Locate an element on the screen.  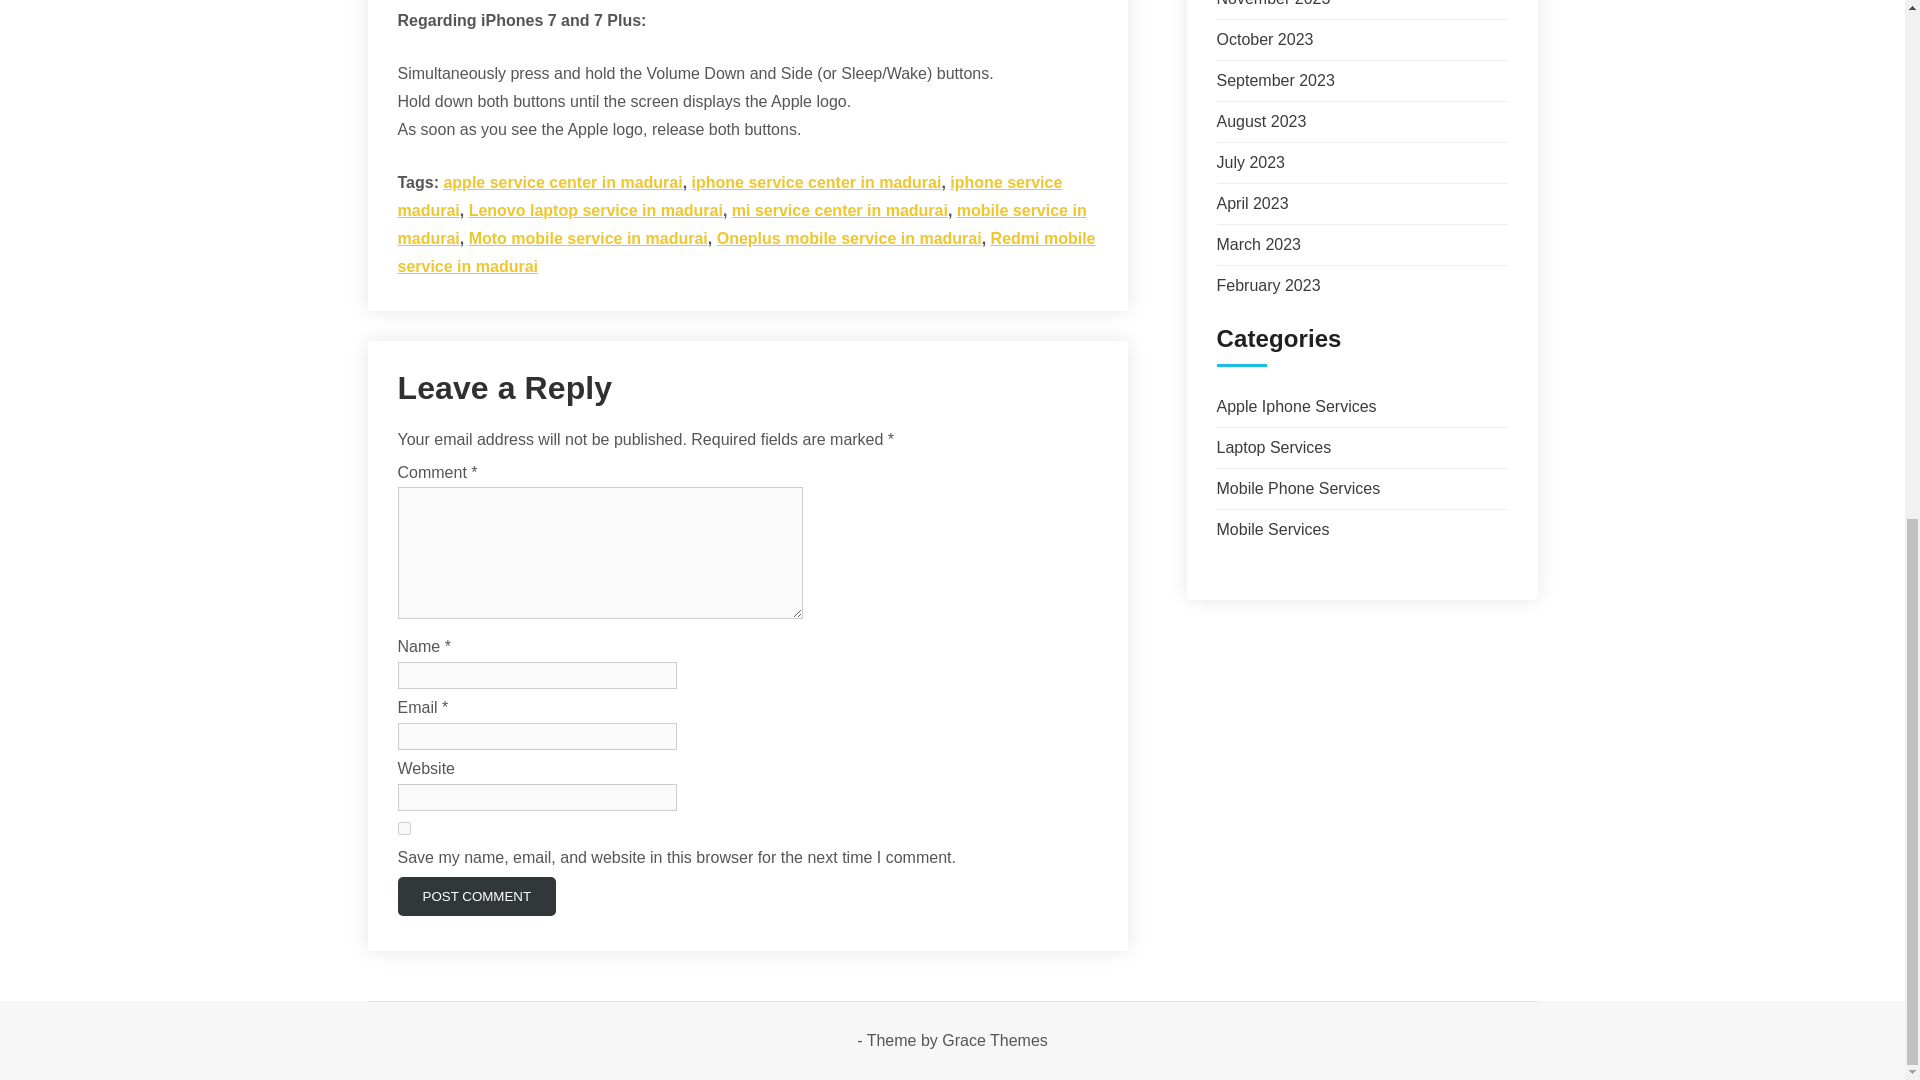
yes is located at coordinates (404, 828).